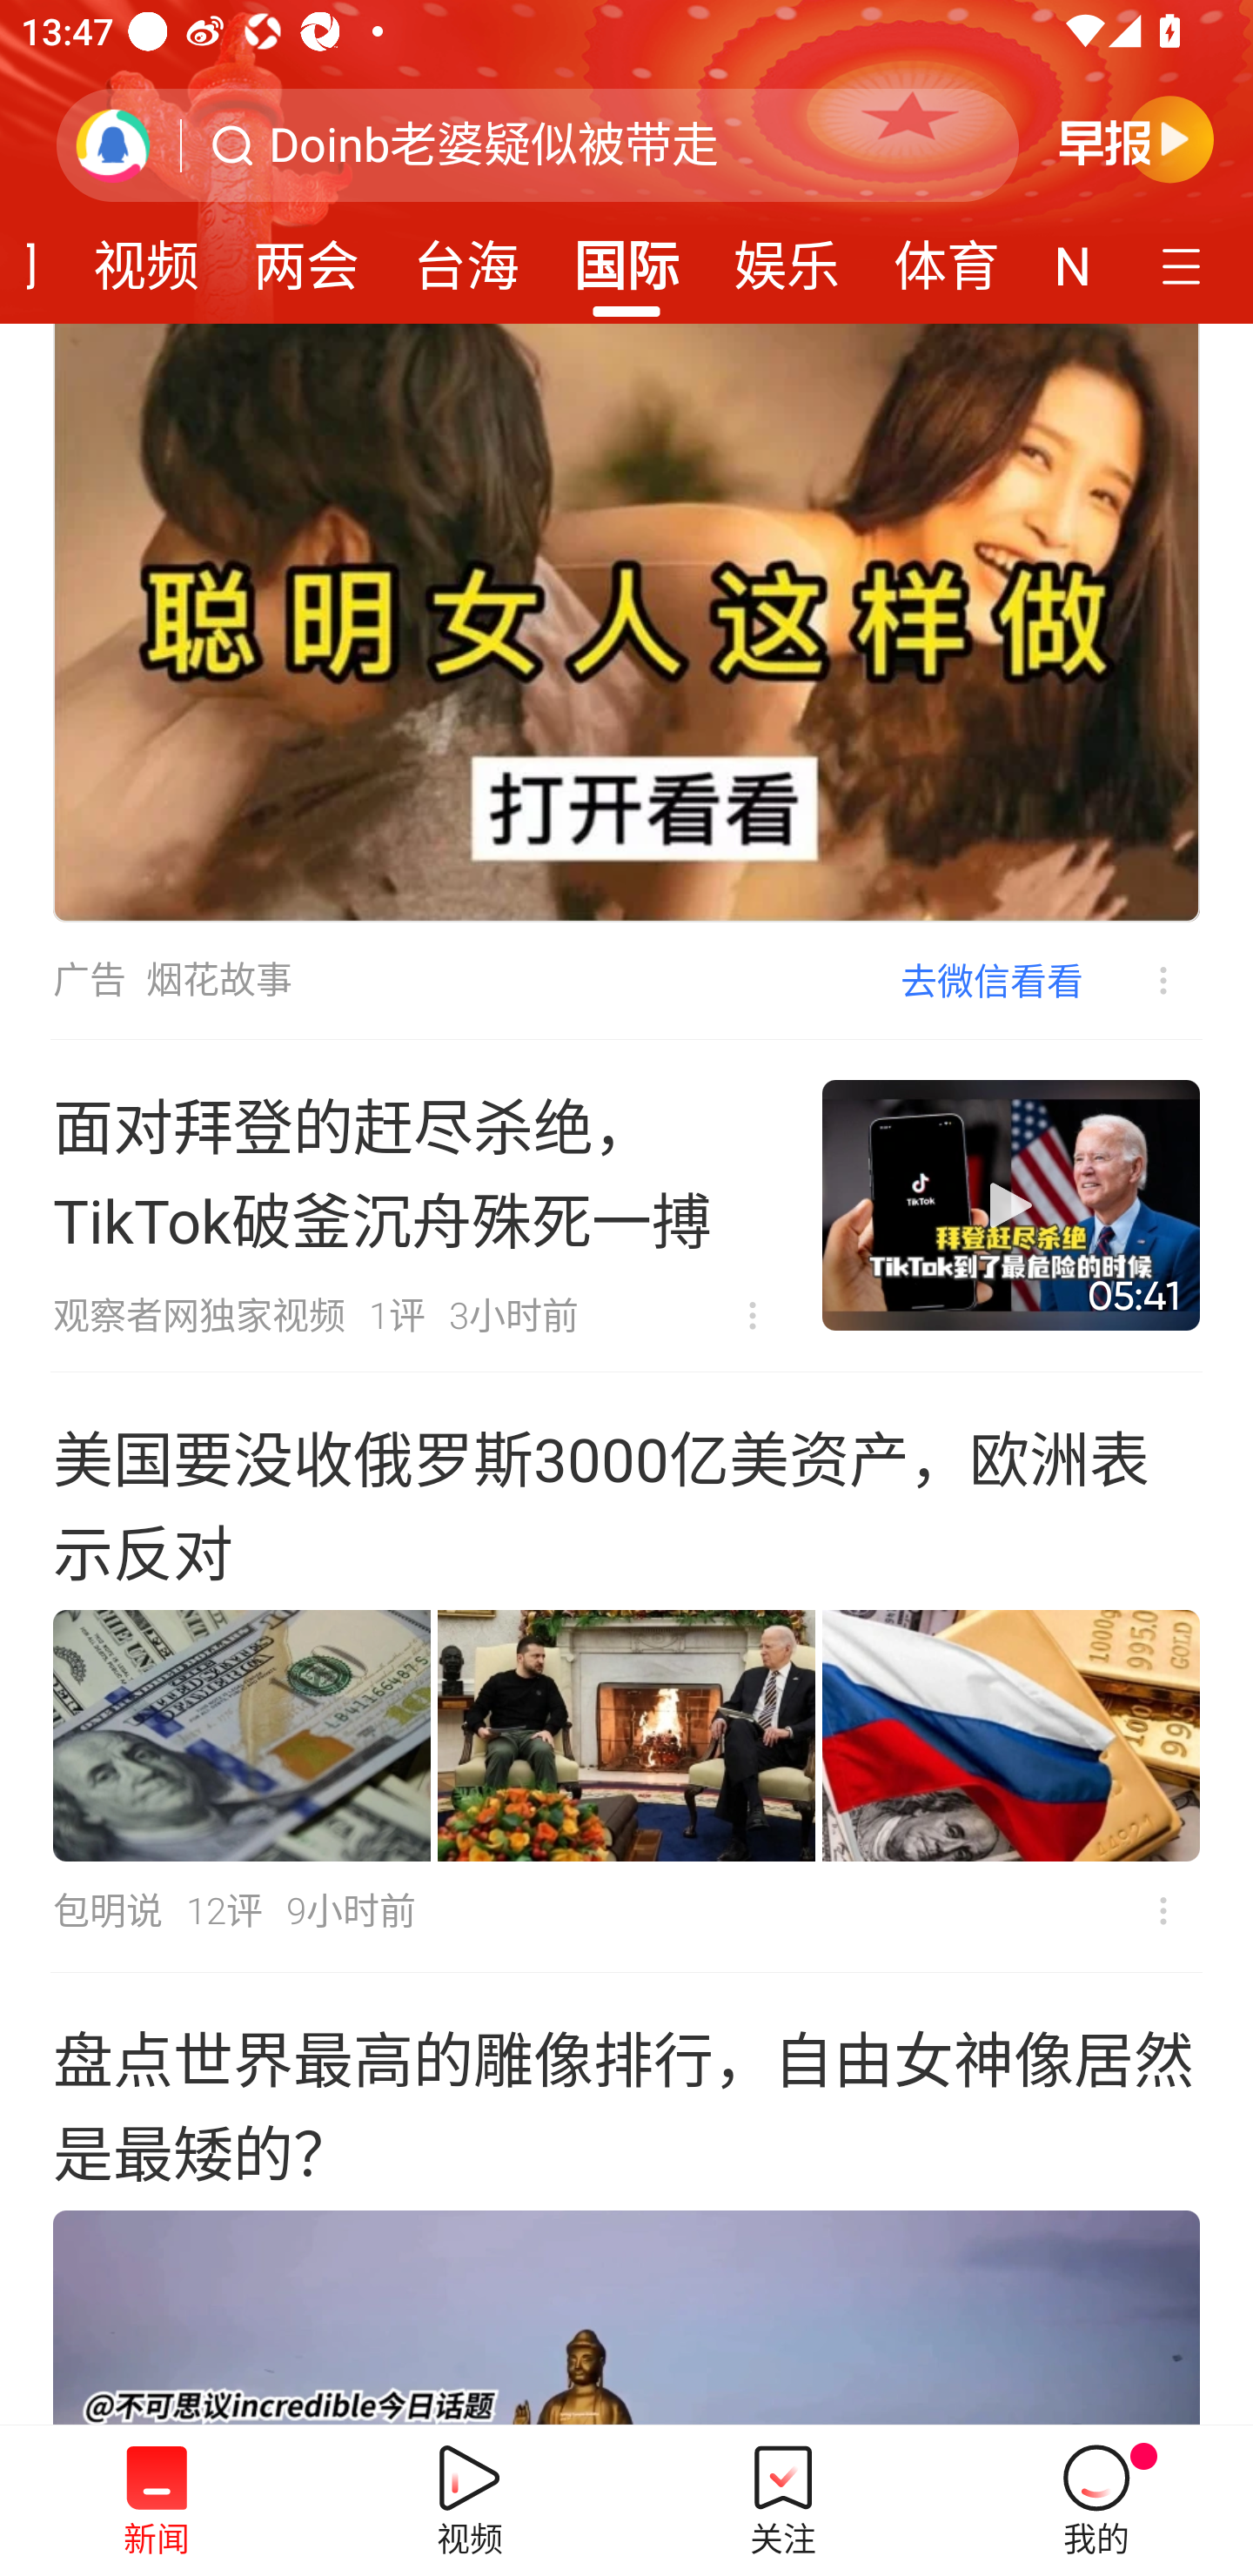 The width and height of the screenshot is (1253, 2576). Describe the element at coordinates (992, 980) in the screenshot. I see `去微信看看` at that location.